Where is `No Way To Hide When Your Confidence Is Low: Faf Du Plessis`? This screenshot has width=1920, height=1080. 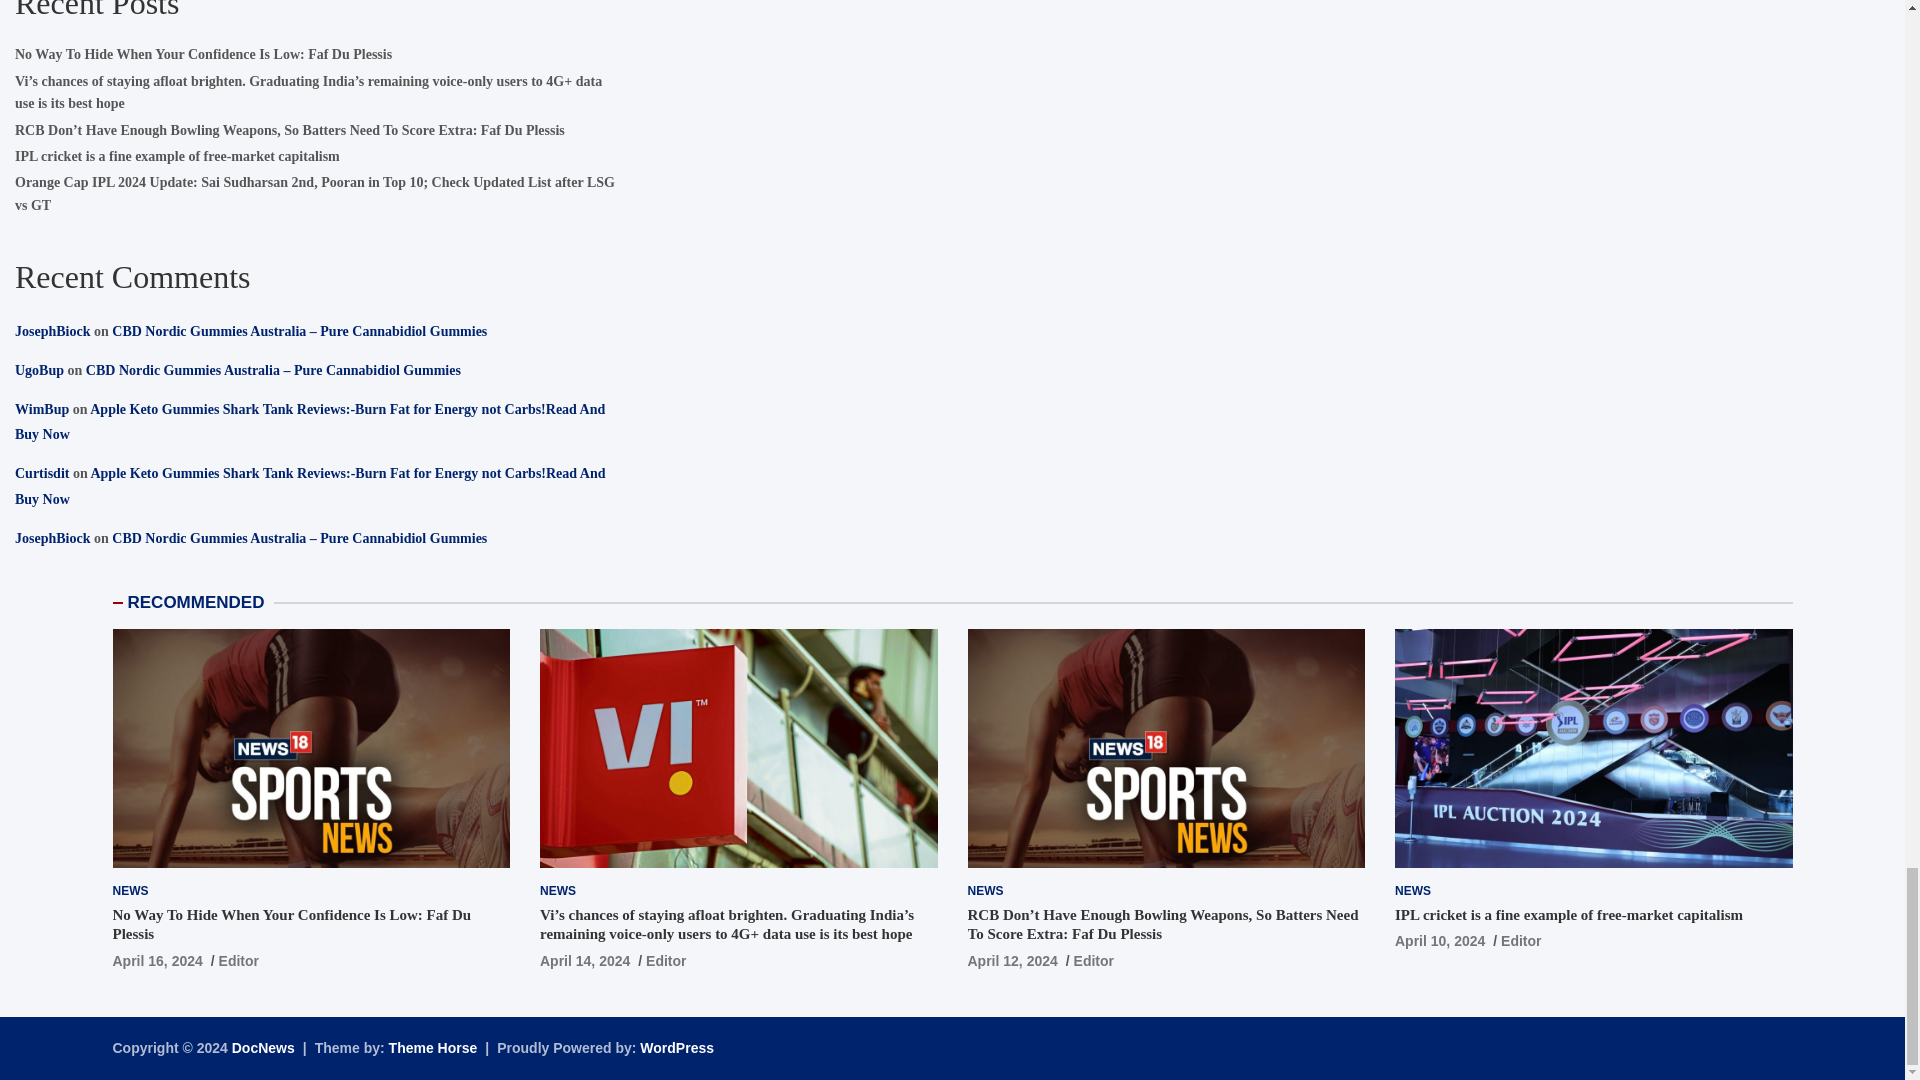 No Way To Hide When Your Confidence Is Low: Faf Du Plessis is located at coordinates (156, 960).